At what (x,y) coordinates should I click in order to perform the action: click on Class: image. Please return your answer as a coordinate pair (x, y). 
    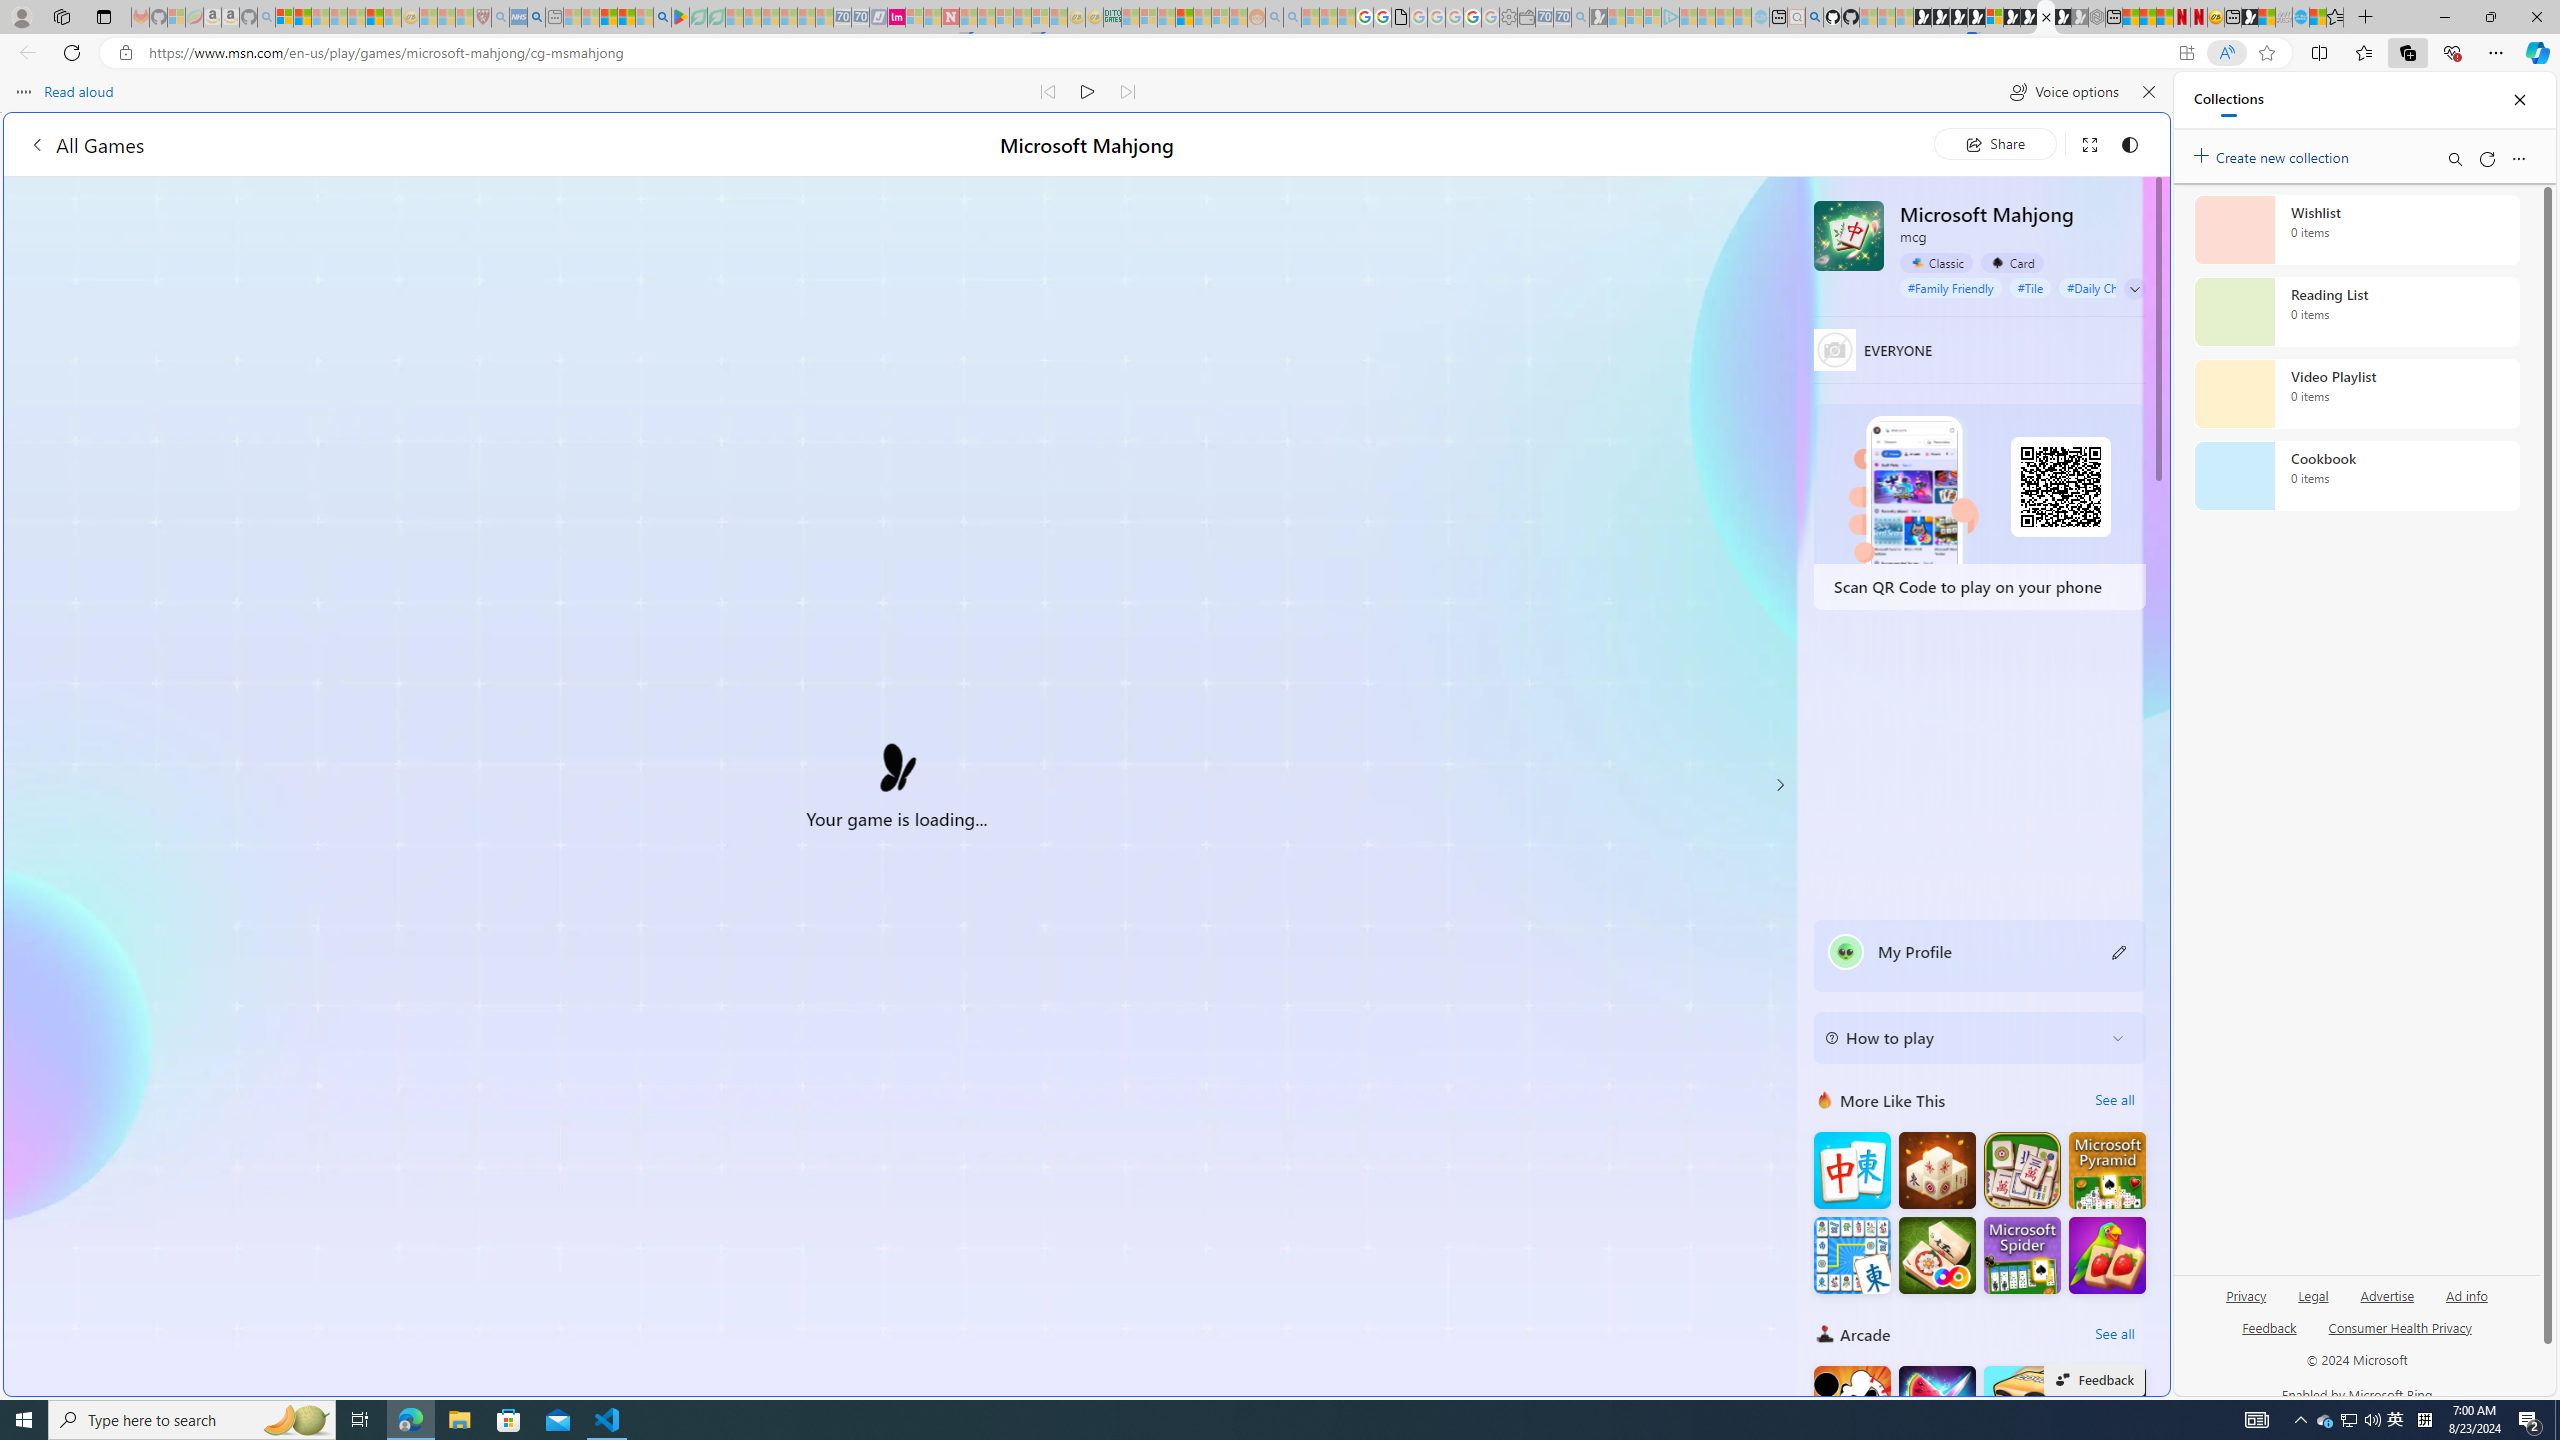
    Looking at the image, I should click on (896, 762).